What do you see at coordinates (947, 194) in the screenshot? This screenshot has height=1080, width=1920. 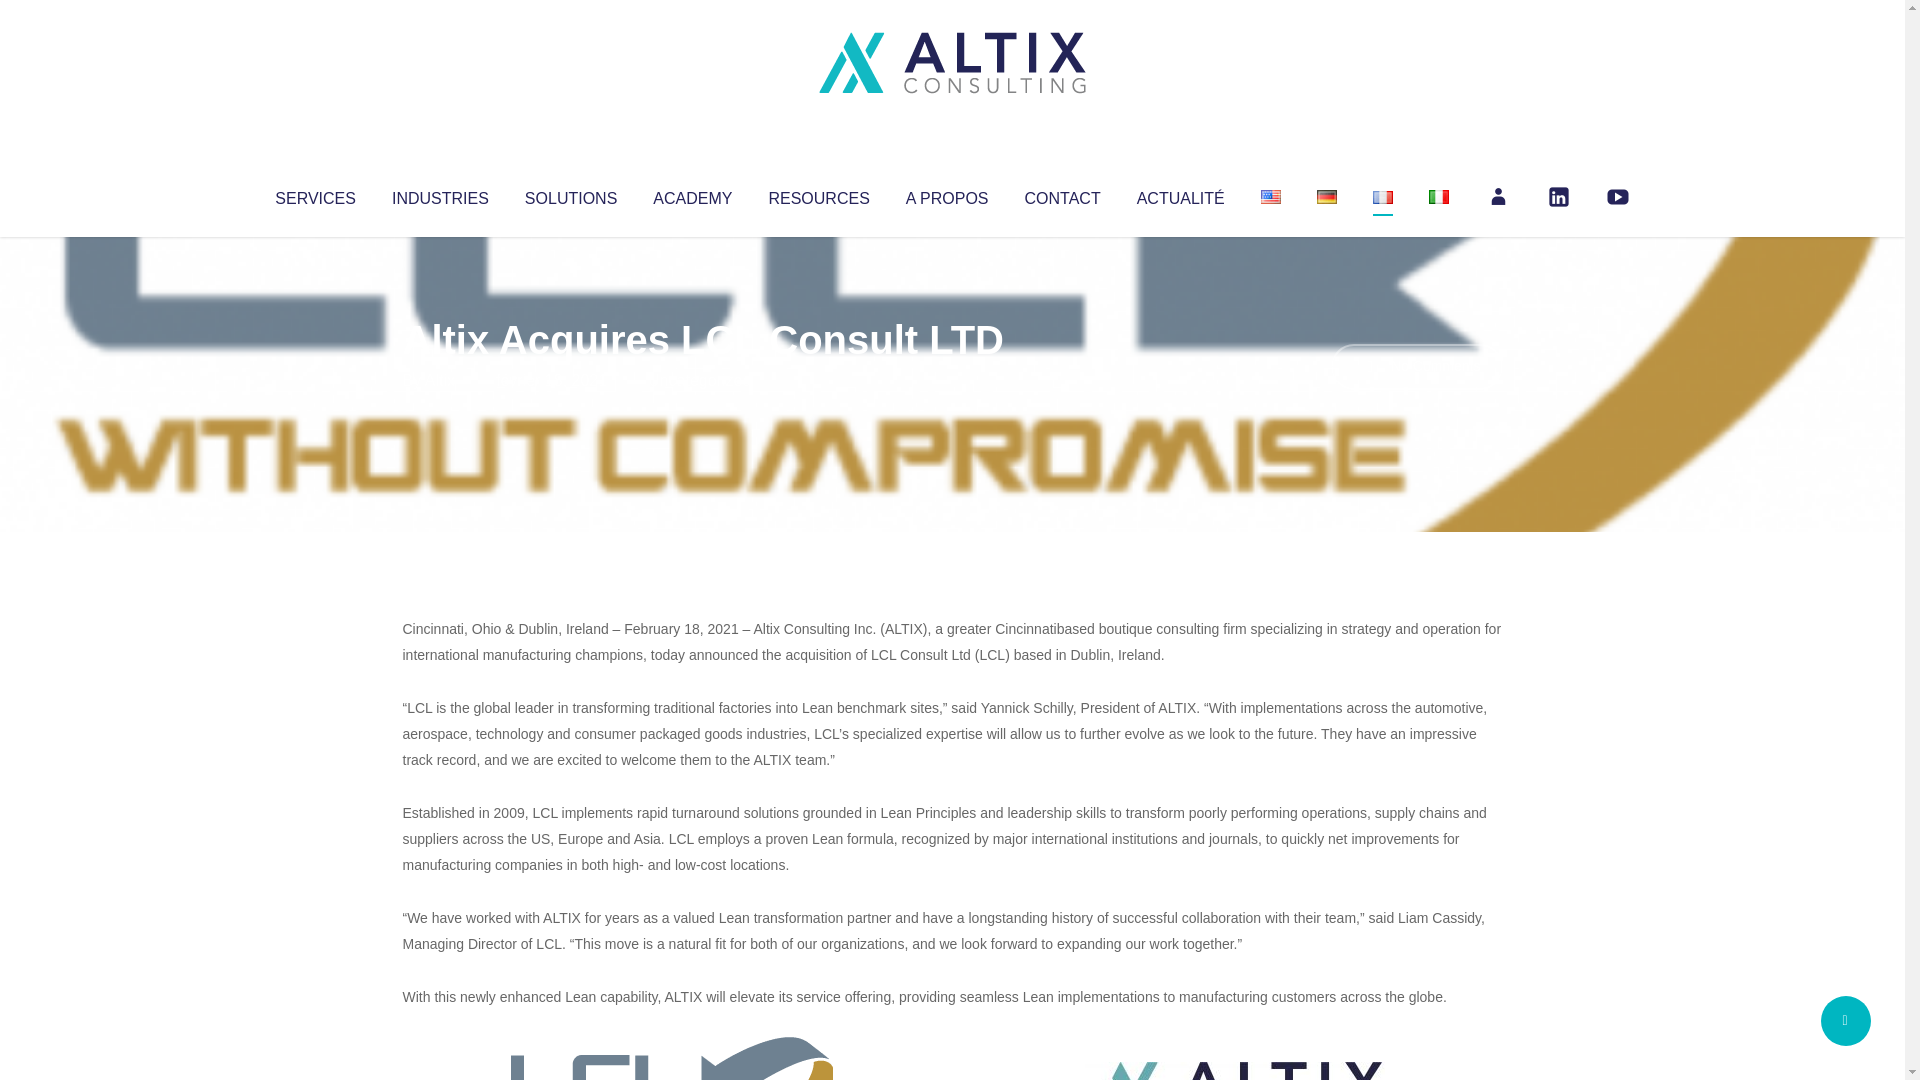 I see `A PROPOS` at bounding box center [947, 194].